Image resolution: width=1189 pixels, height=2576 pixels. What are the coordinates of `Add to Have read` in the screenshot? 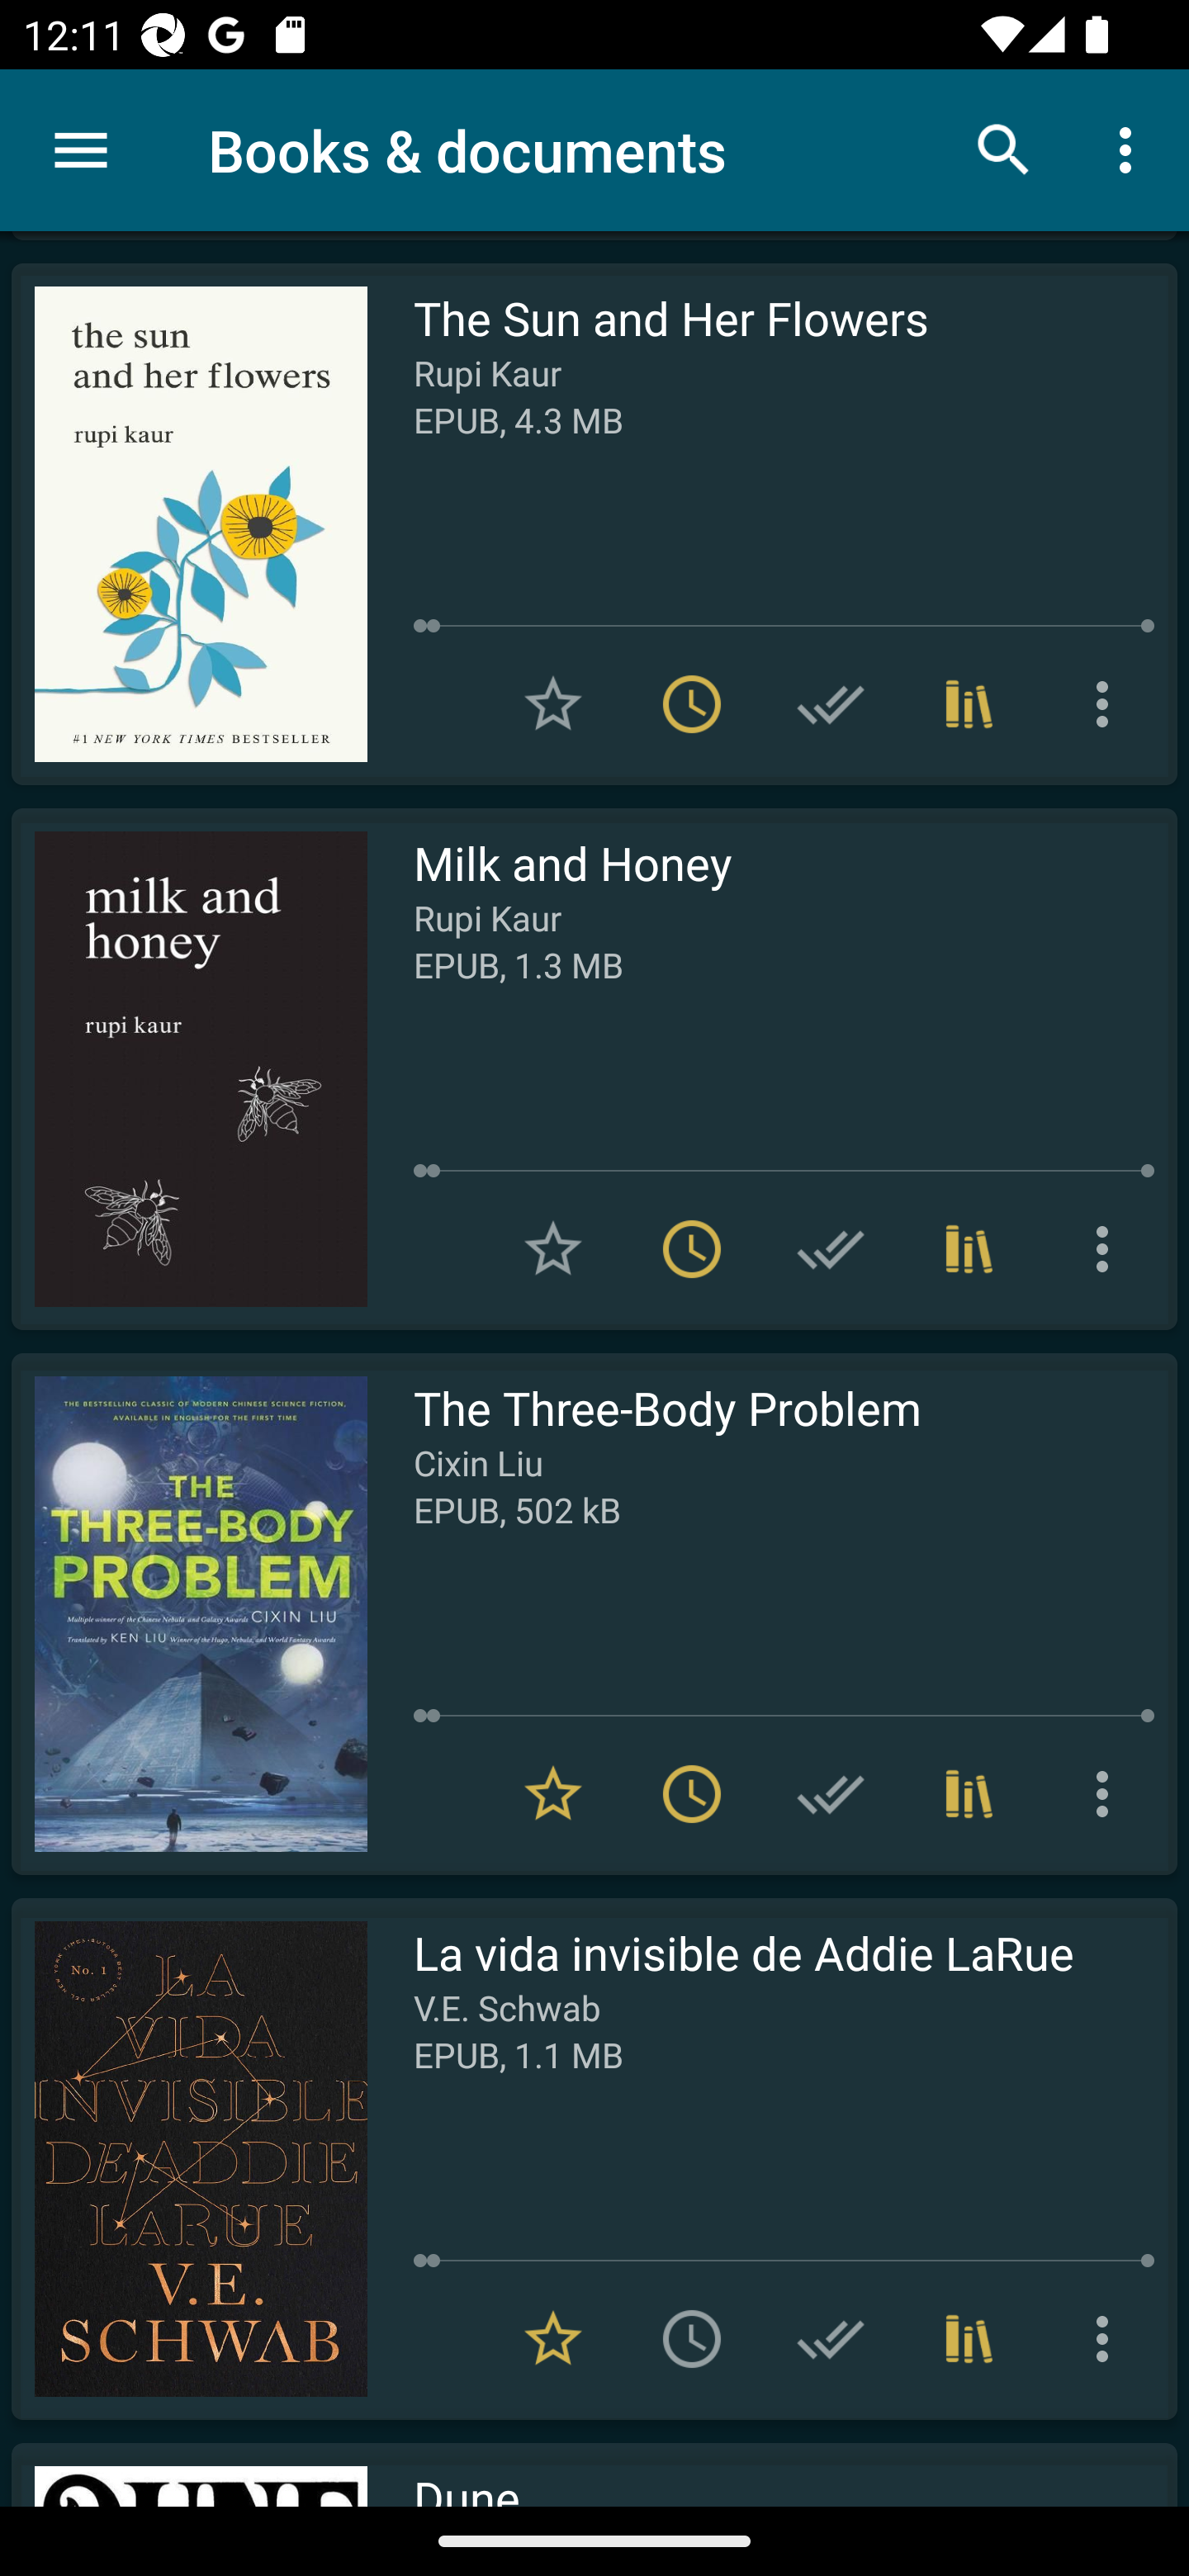 It's located at (831, 2338).